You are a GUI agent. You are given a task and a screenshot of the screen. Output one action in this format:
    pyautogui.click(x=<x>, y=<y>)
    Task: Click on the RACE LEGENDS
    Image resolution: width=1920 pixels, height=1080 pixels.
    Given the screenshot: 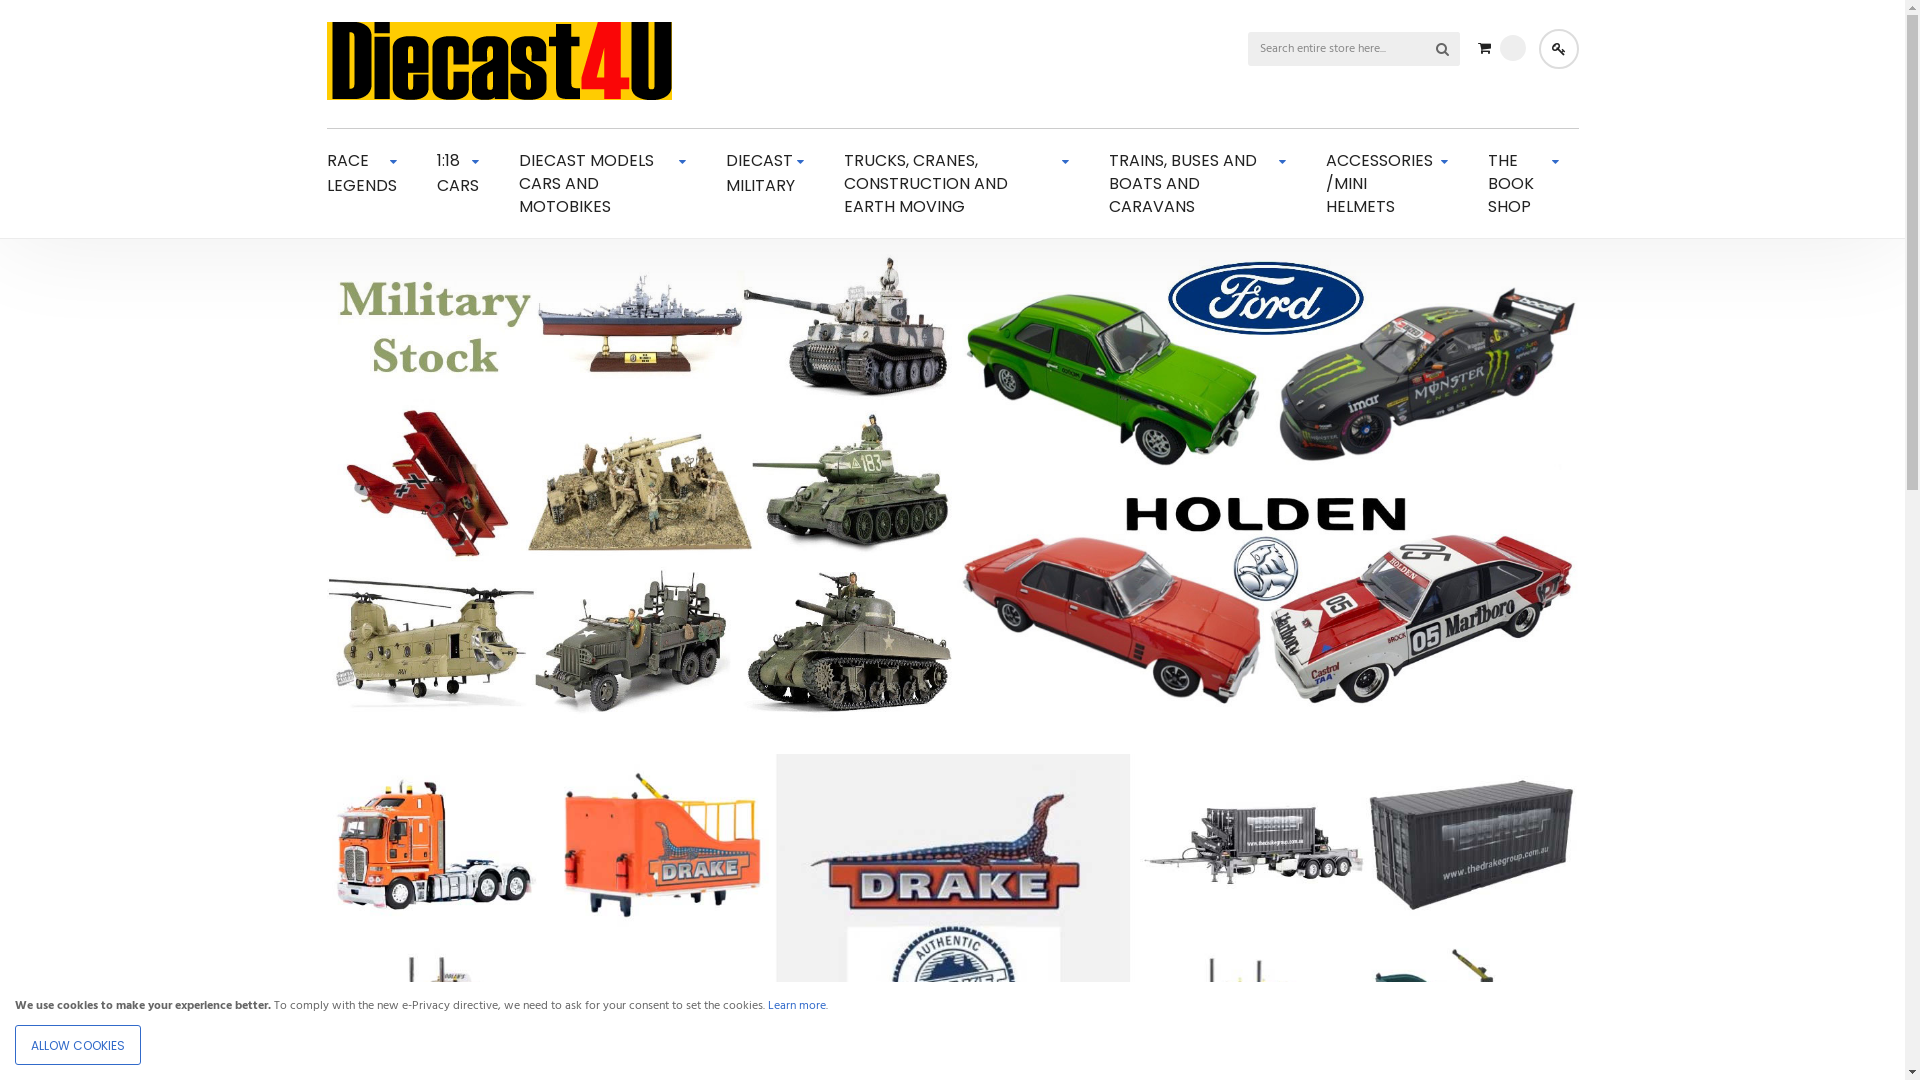 What is the action you would take?
    pyautogui.click(x=361, y=172)
    